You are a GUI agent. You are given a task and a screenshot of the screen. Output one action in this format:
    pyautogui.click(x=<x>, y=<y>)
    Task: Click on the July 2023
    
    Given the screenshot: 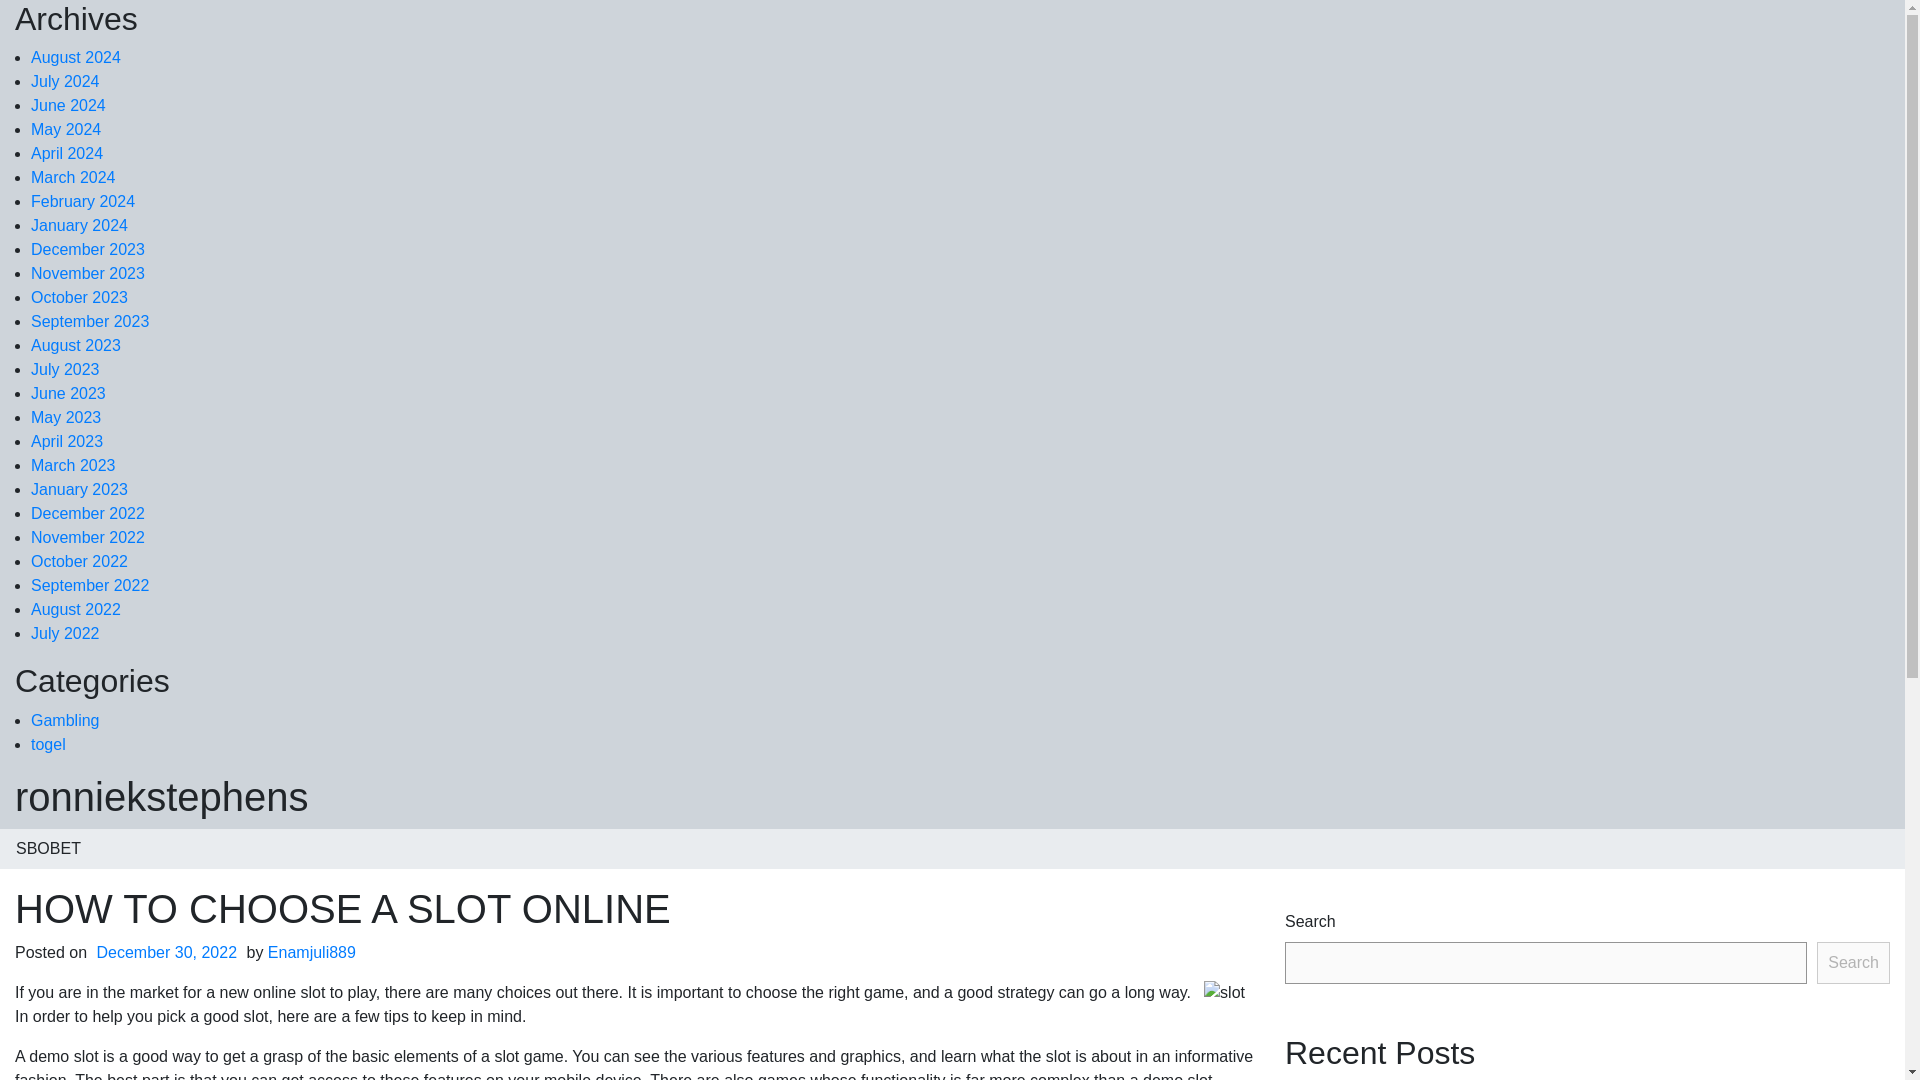 What is the action you would take?
    pyautogui.click(x=64, y=369)
    